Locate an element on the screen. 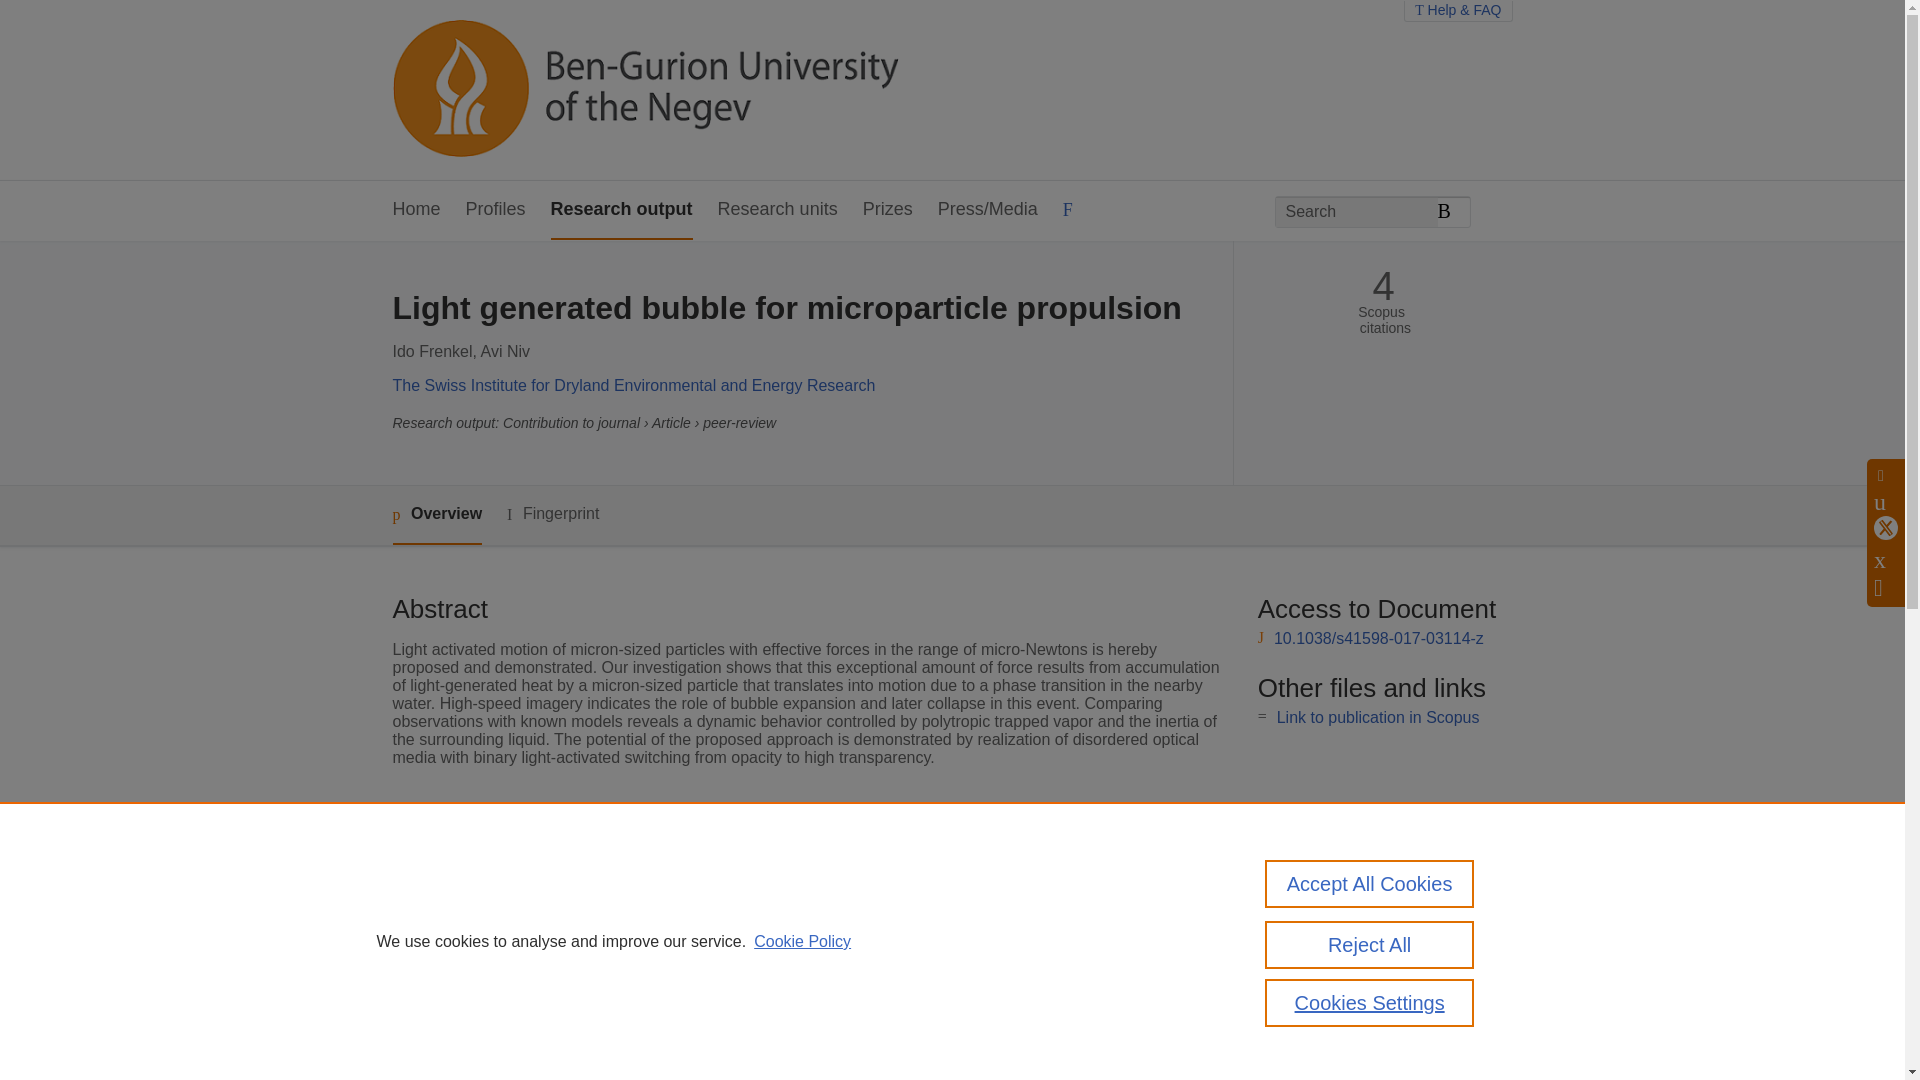 This screenshot has width=1920, height=1080. Link to publication in Scopus is located at coordinates (1378, 716).